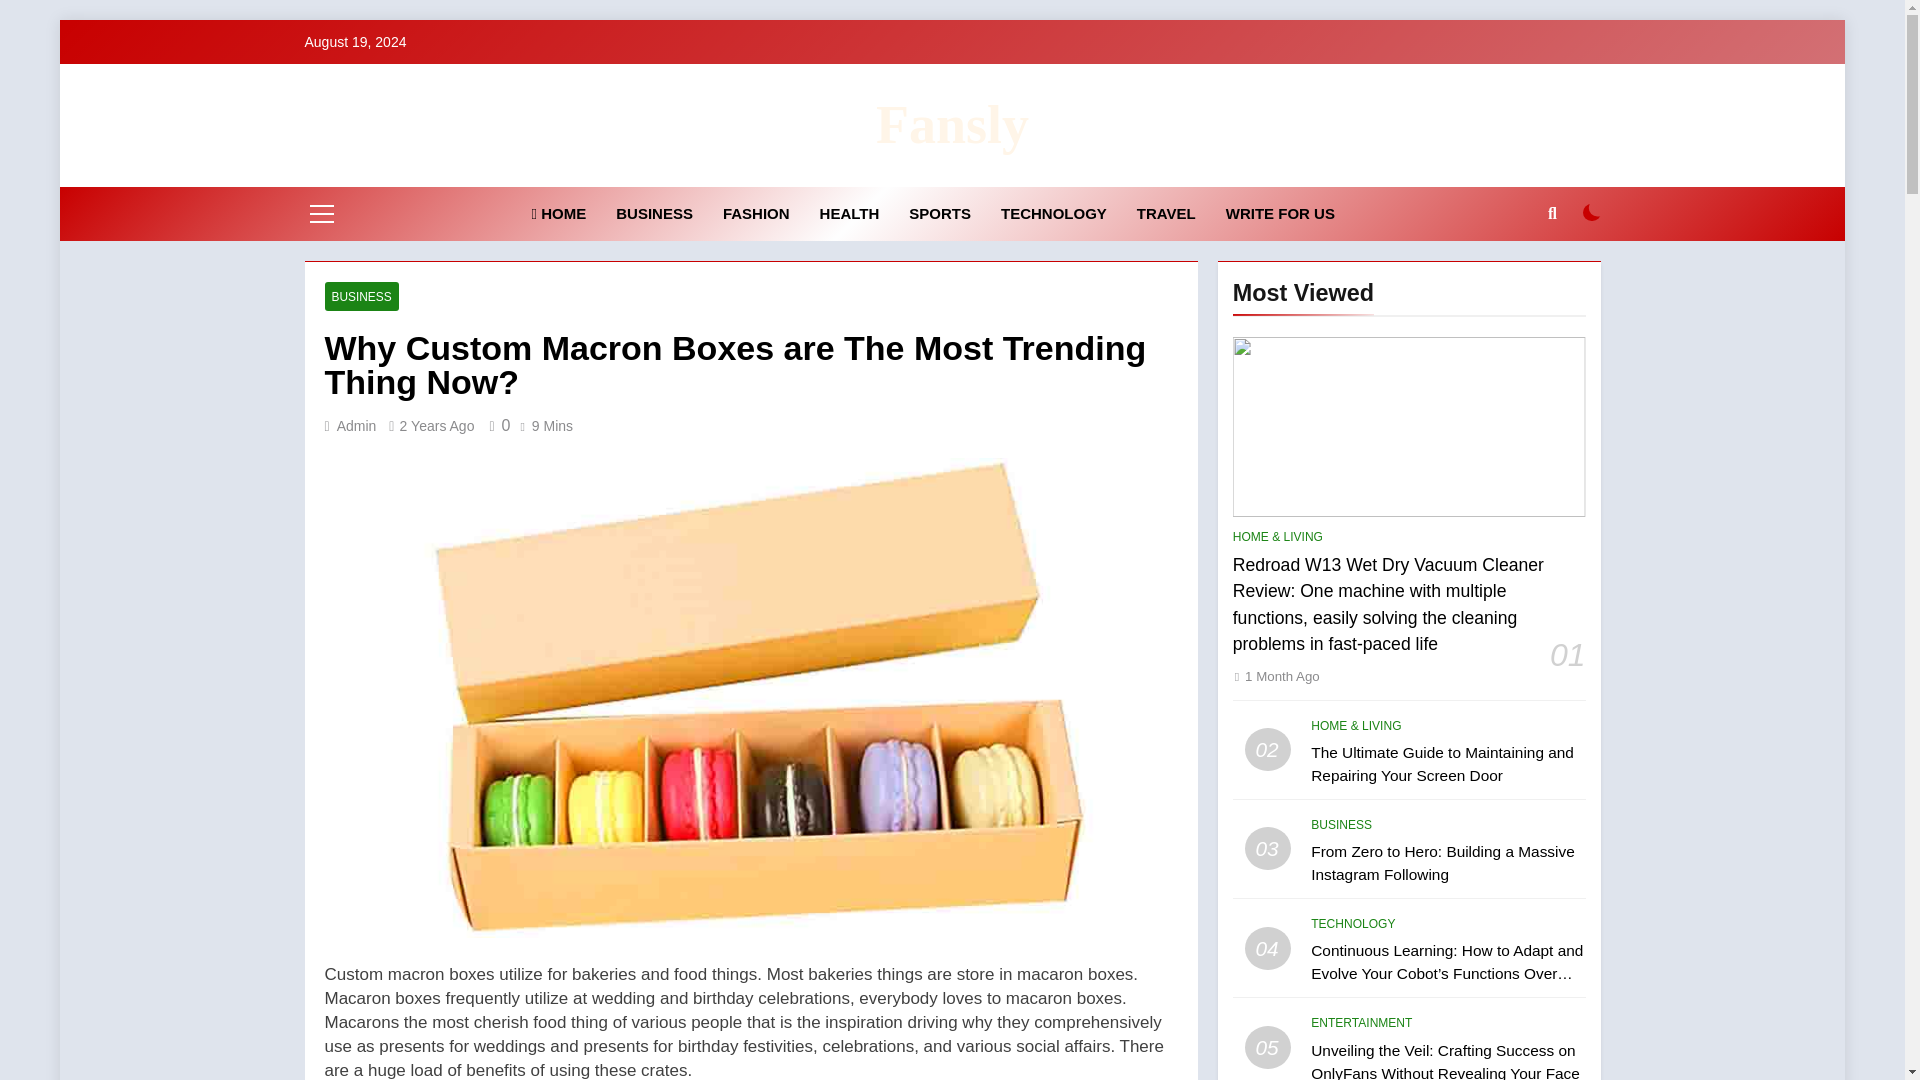 The width and height of the screenshot is (1920, 1080). What do you see at coordinates (756, 213) in the screenshot?
I see `FASHION` at bounding box center [756, 213].